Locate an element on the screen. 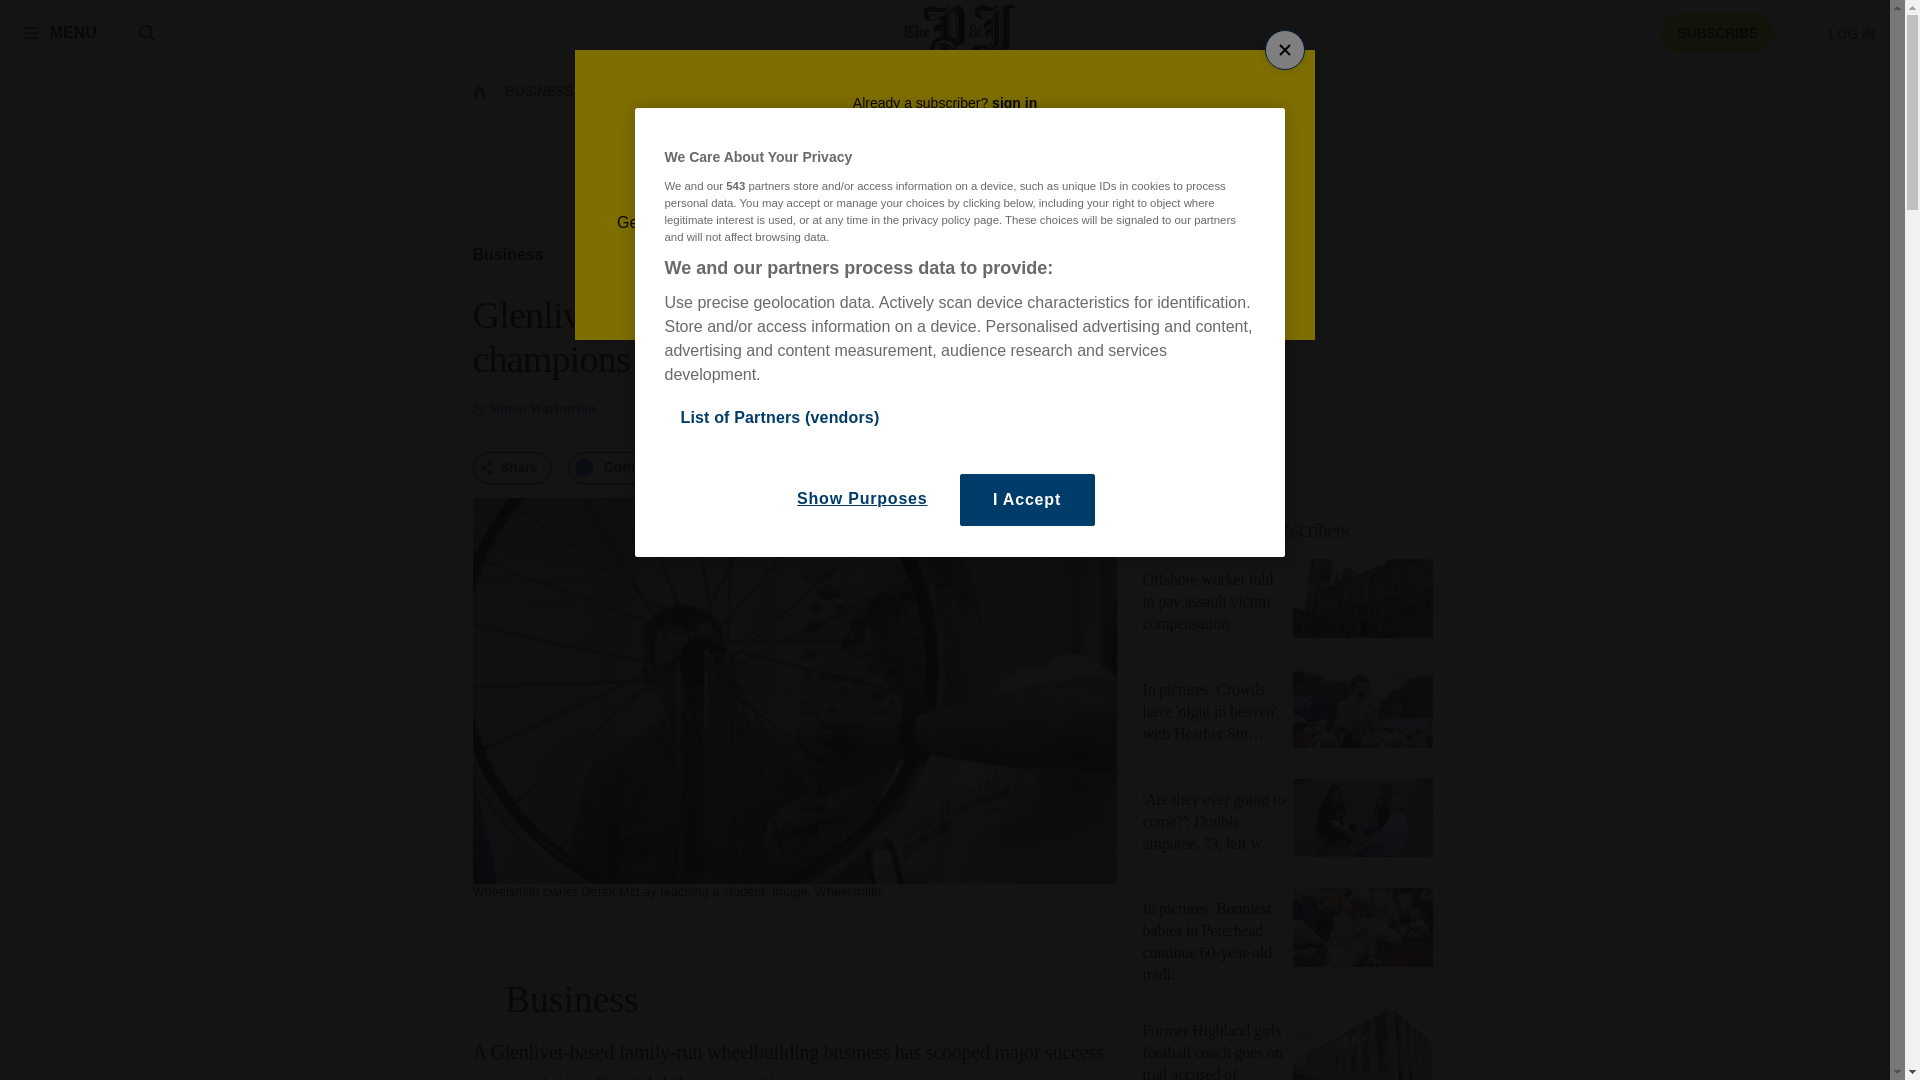 The image size is (1920, 1080). Offshore worker told to pay assault victim compensation is located at coordinates (1207, 601).